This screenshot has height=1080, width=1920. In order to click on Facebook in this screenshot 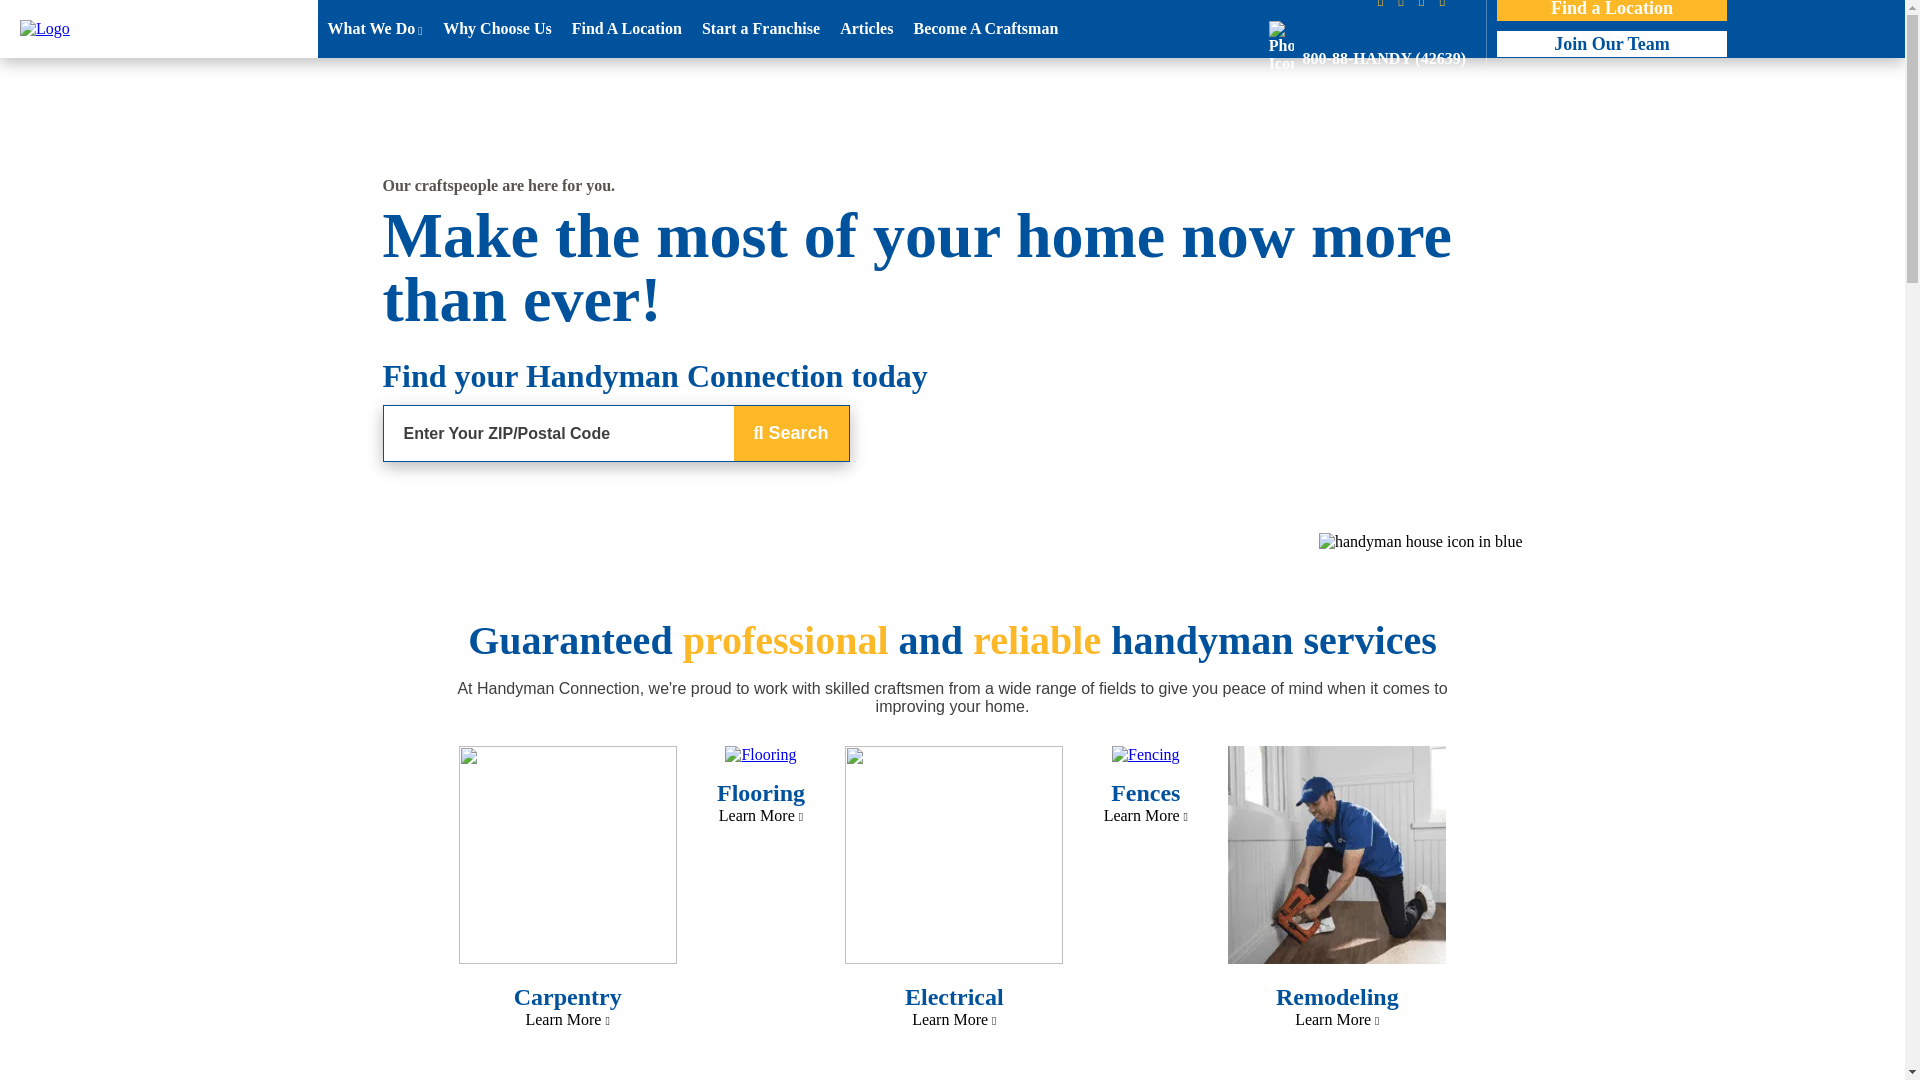, I will do `click(1386, 4)`.